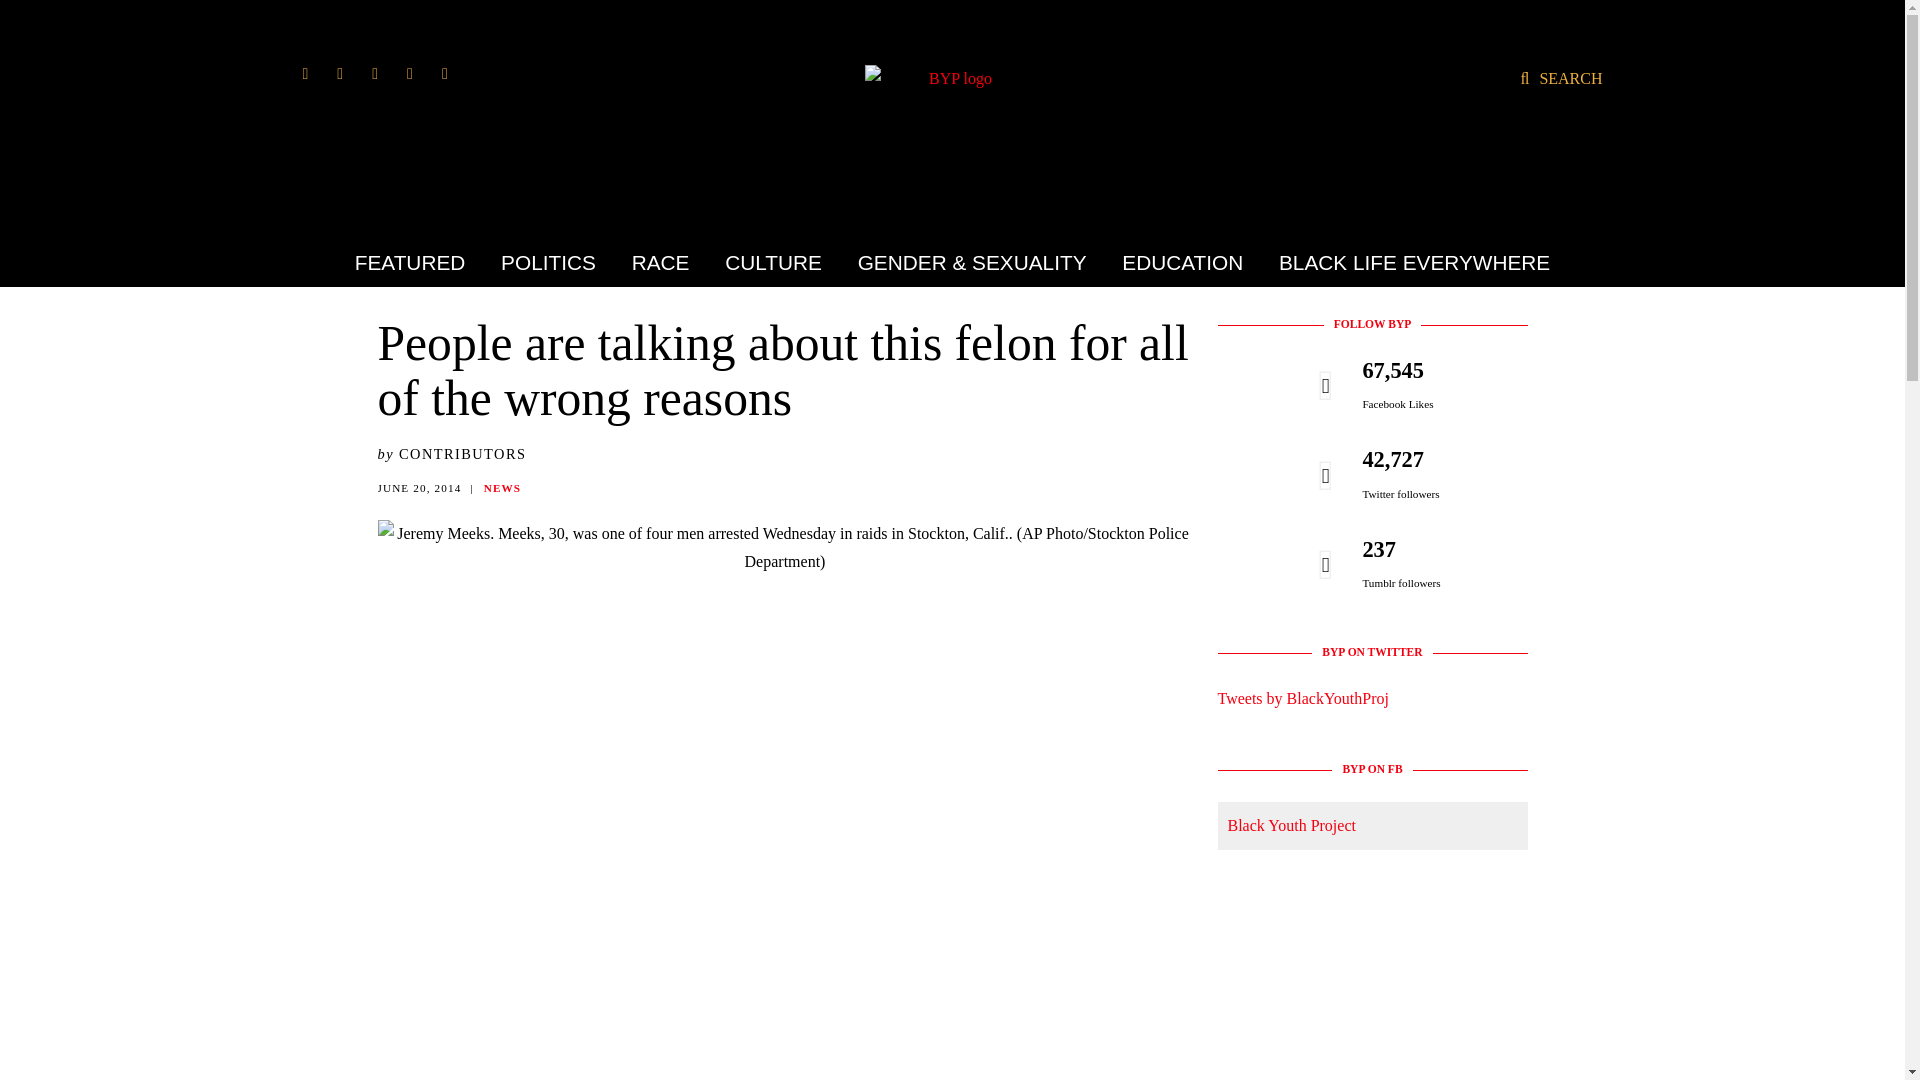 Image resolution: width=1920 pixels, height=1080 pixels. I want to click on EDUCATION, so click(1182, 262).